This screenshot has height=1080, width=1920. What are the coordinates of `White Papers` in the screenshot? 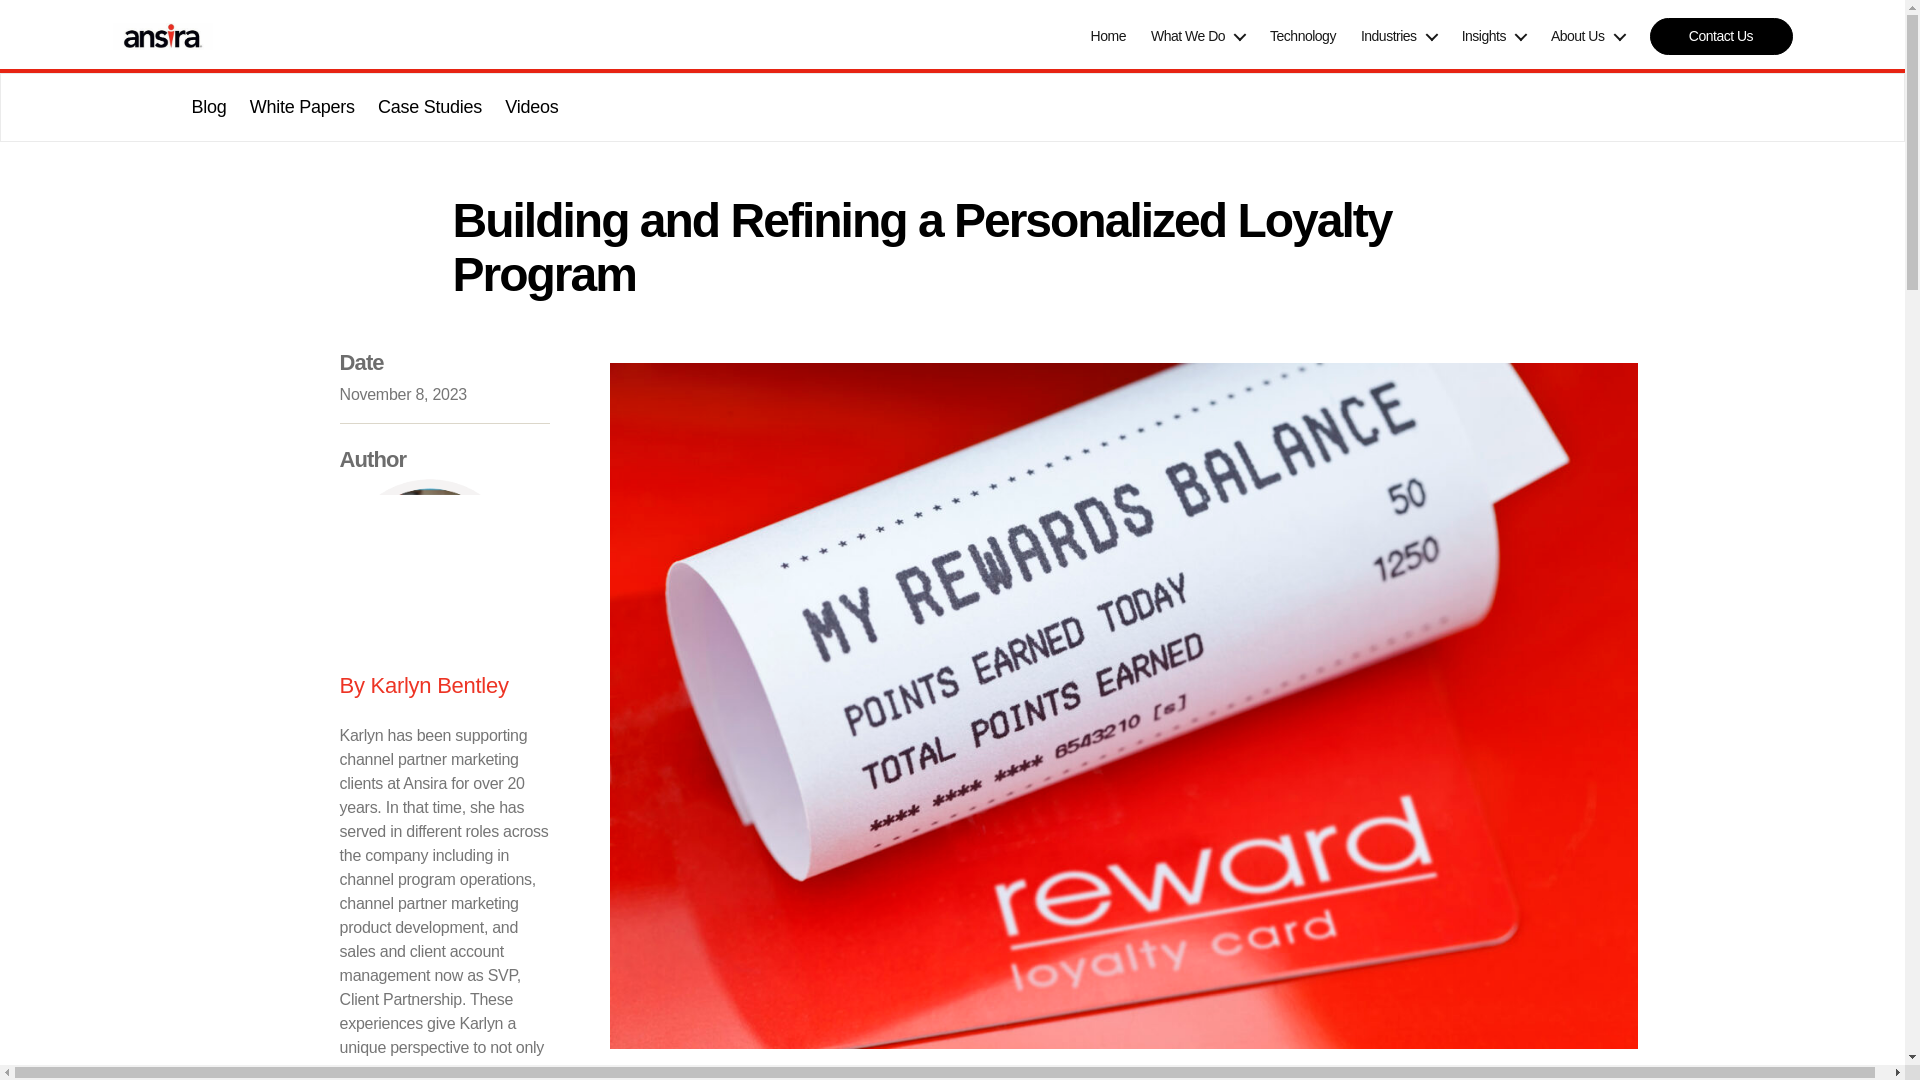 It's located at (302, 106).